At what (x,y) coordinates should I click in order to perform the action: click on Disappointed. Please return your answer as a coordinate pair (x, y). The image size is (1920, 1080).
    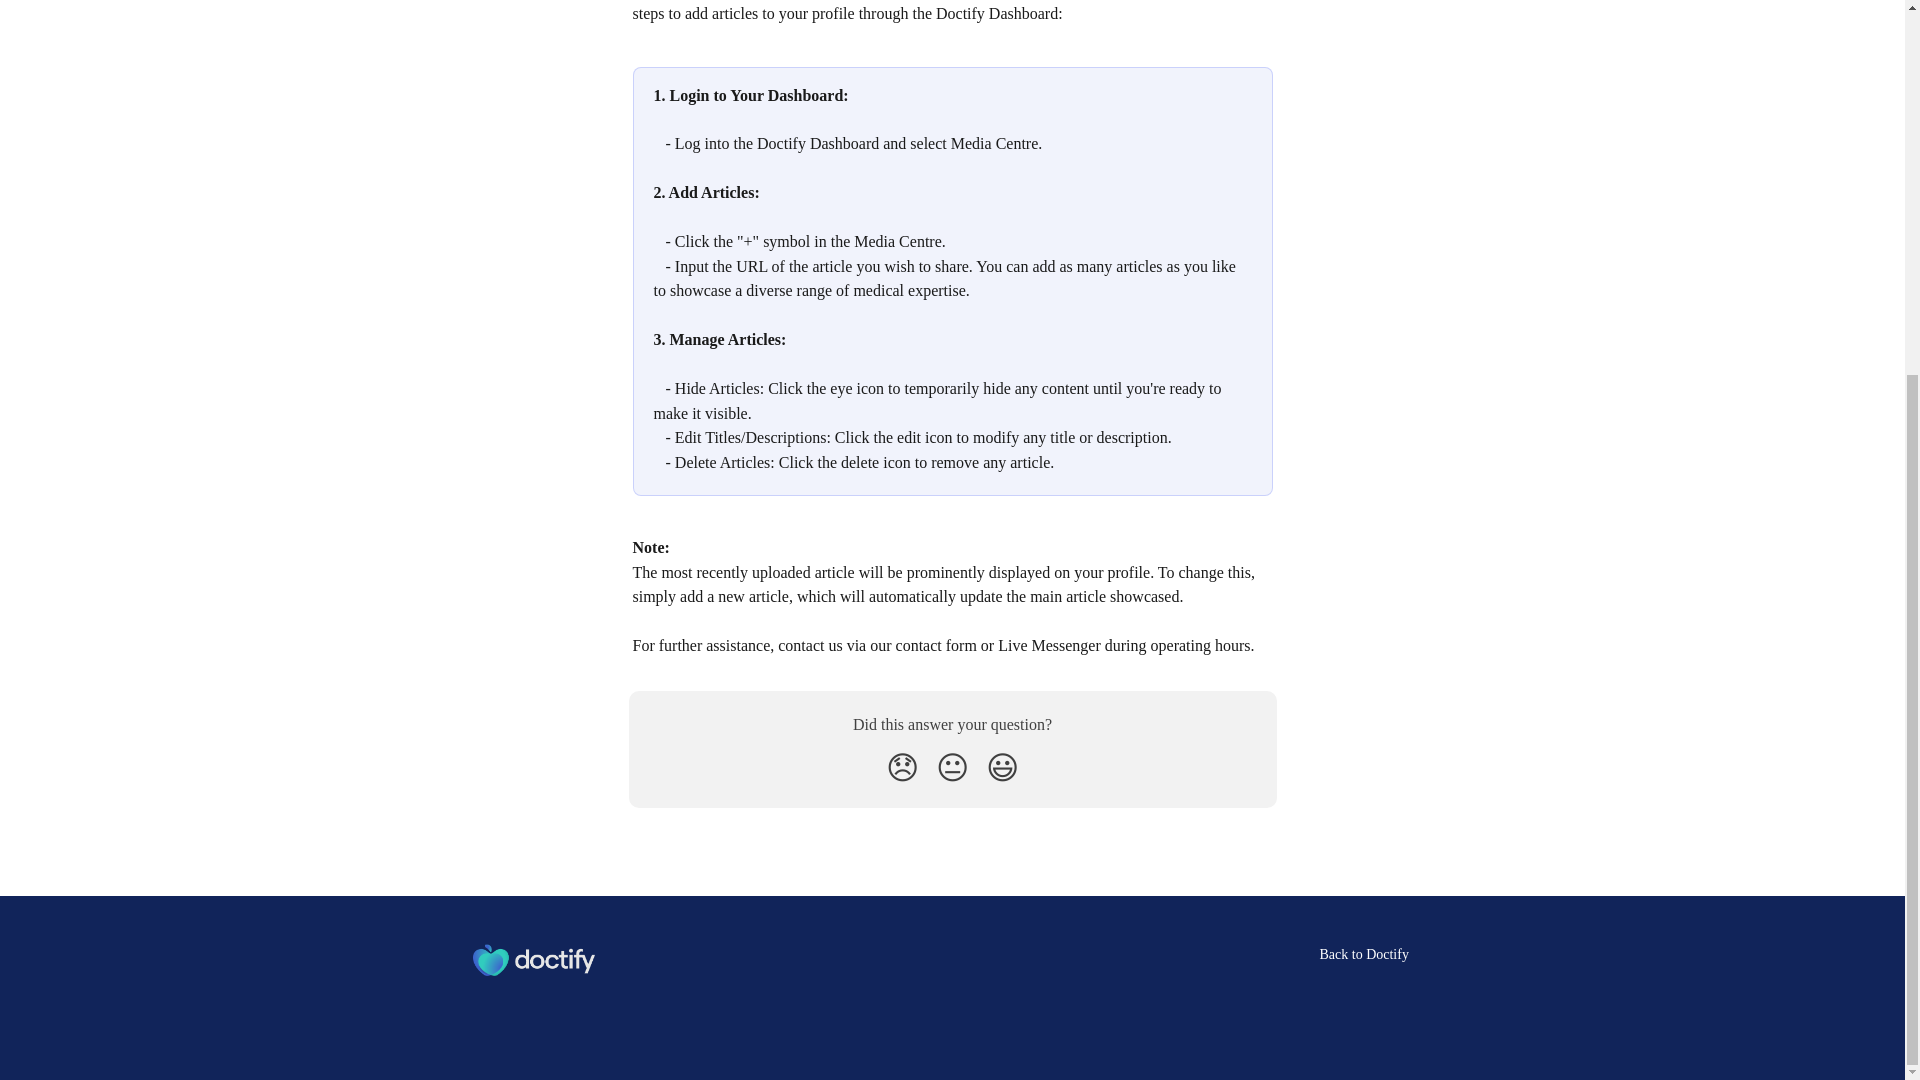
    Looking at the image, I should click on (902, 768).